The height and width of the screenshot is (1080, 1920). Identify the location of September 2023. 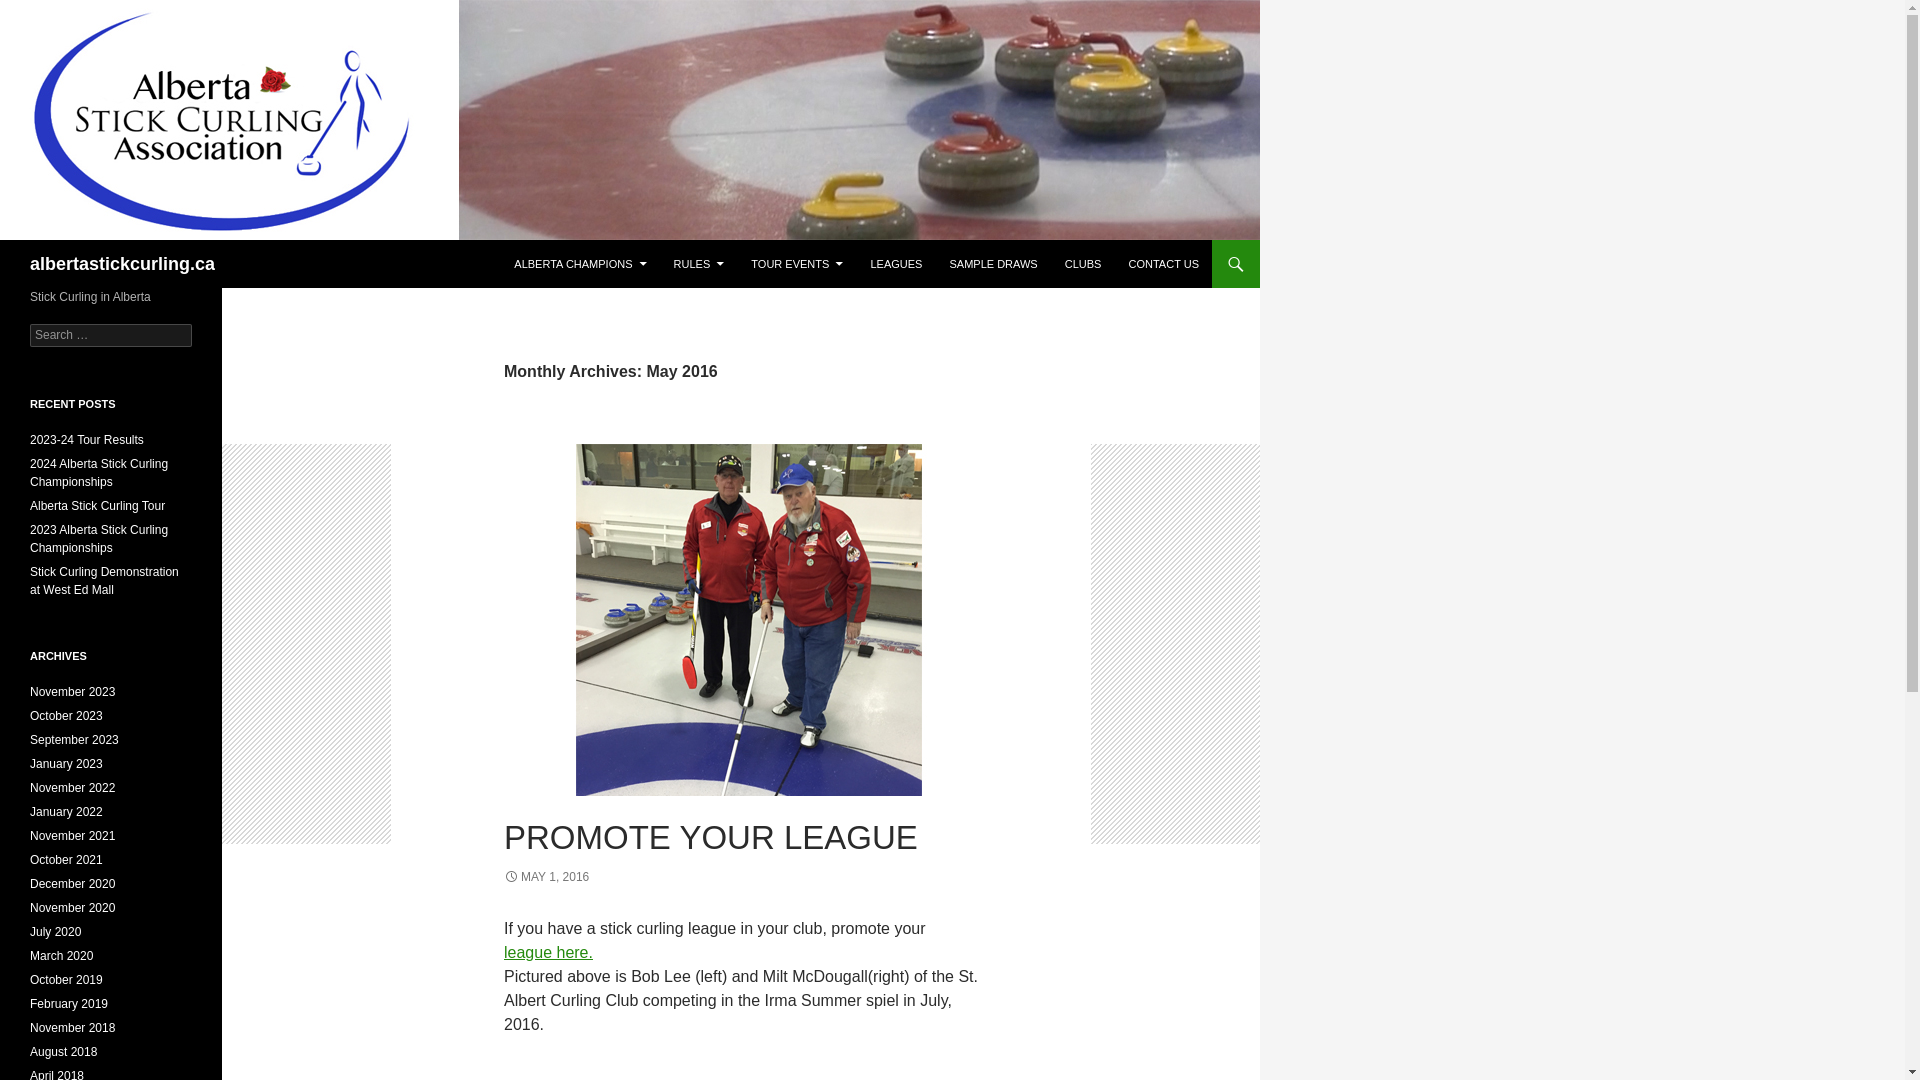
(74, 740).